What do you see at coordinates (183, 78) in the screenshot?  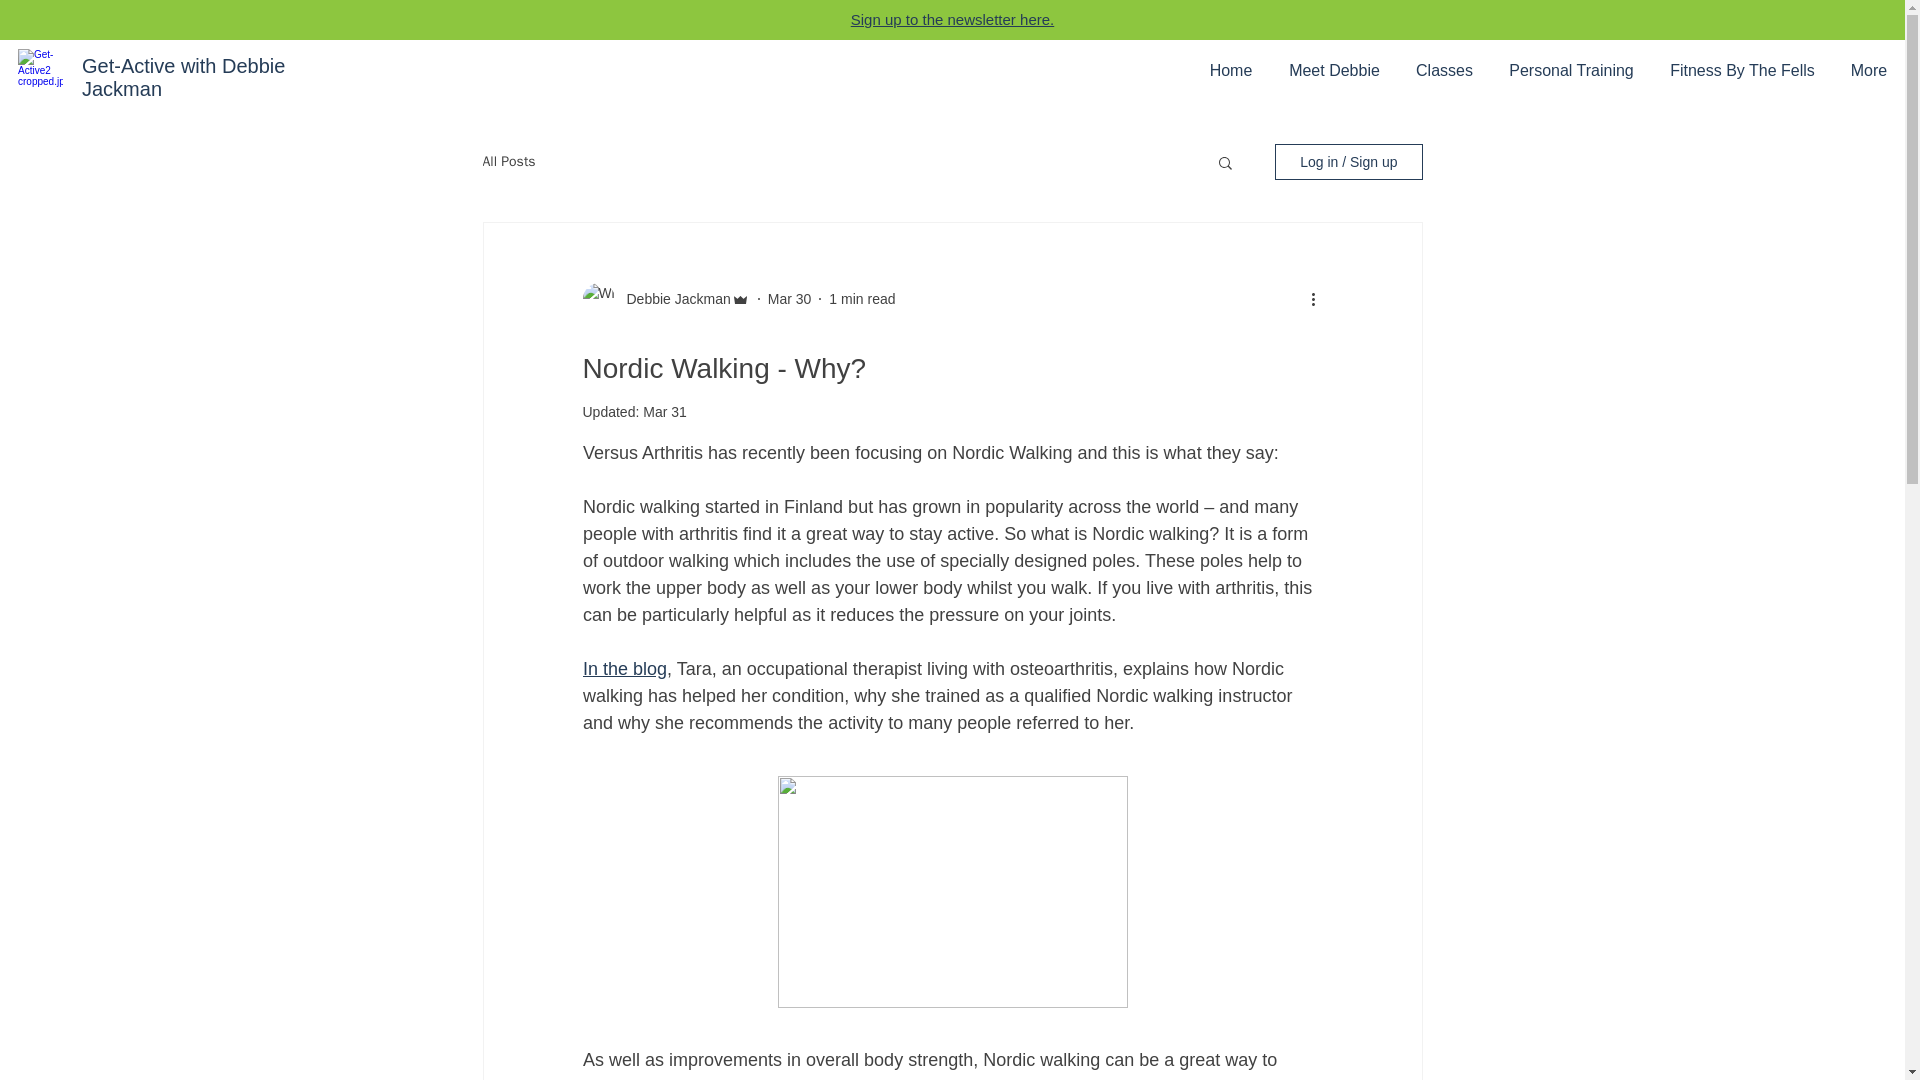 I see `Get-Active with Debbie Jackman` at bounding box center [183, 78].